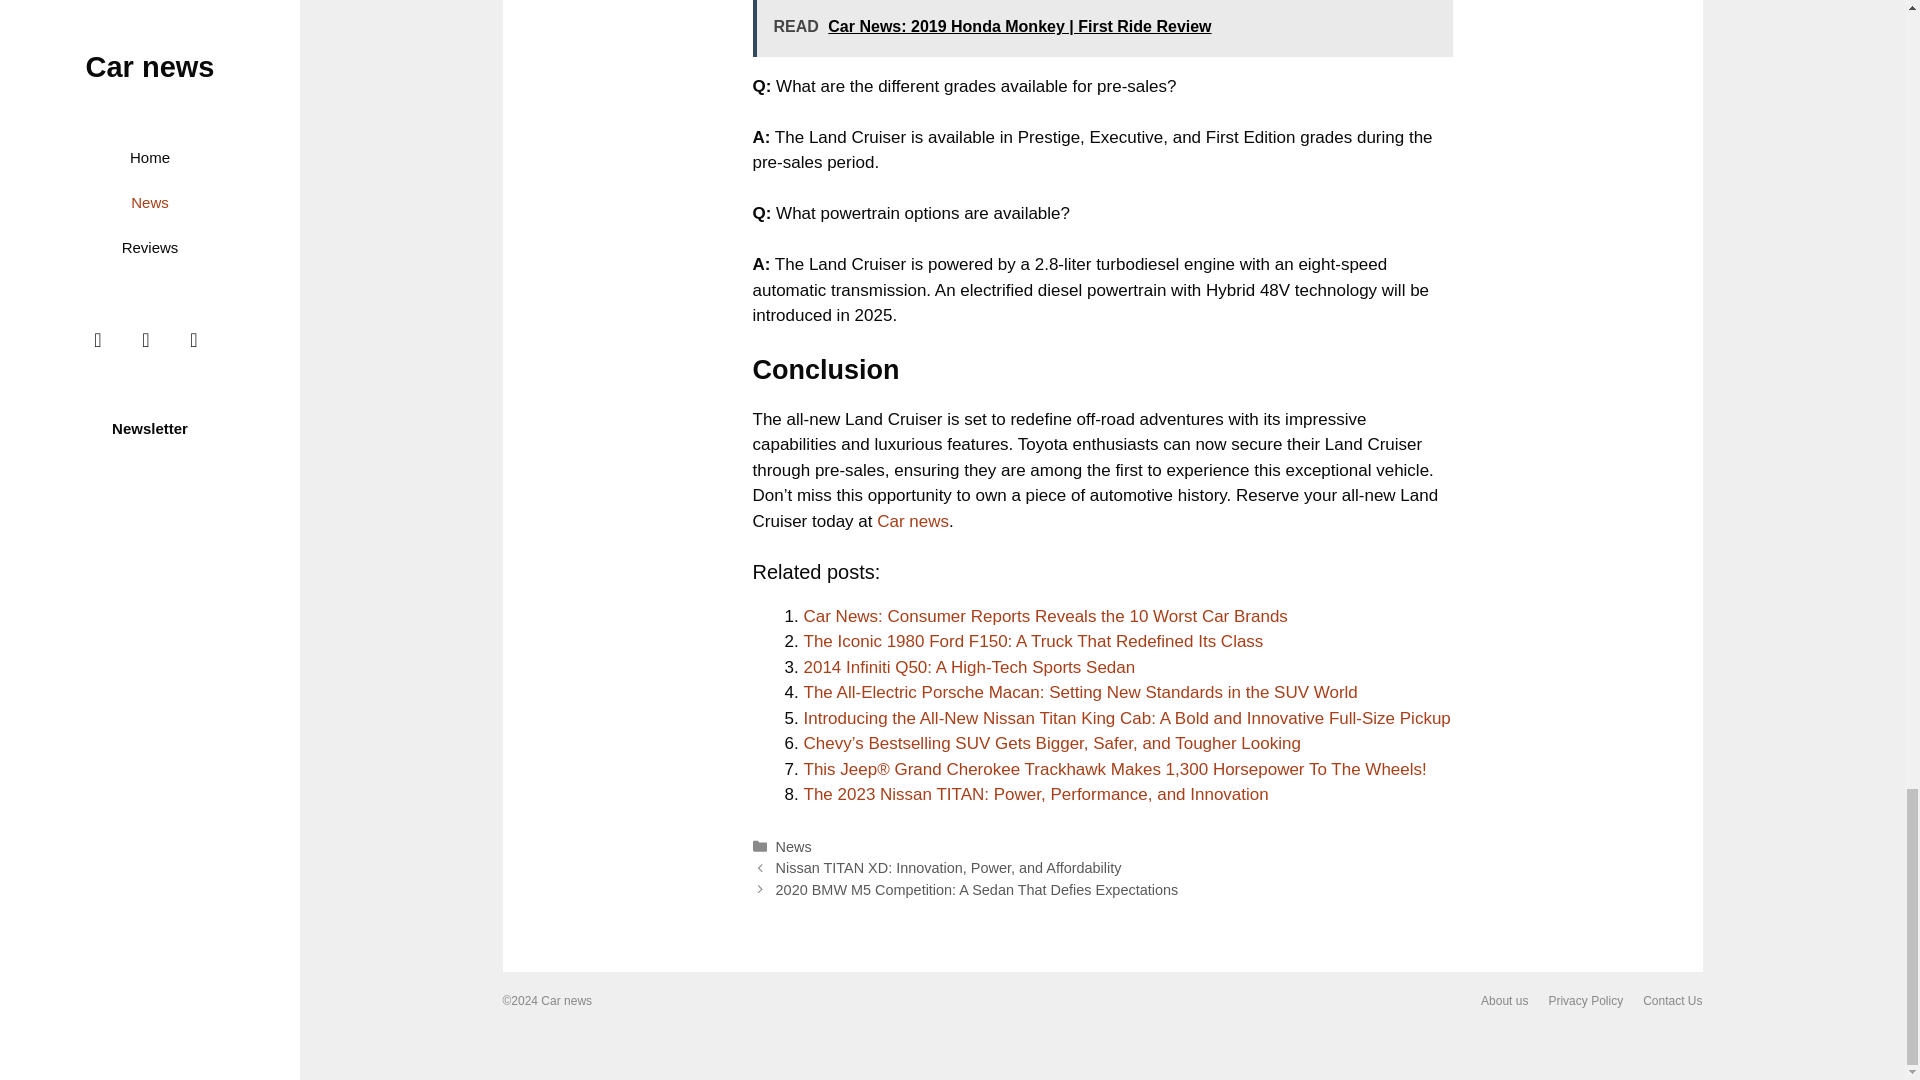 The width and height of the screenshot is (1920, 1080). What do you see at coordinates (948, 867) in the screenshot?
I see `Nissan TITAN XD: Innovation, Power, and Affordability` at bounding box center [948, 867].